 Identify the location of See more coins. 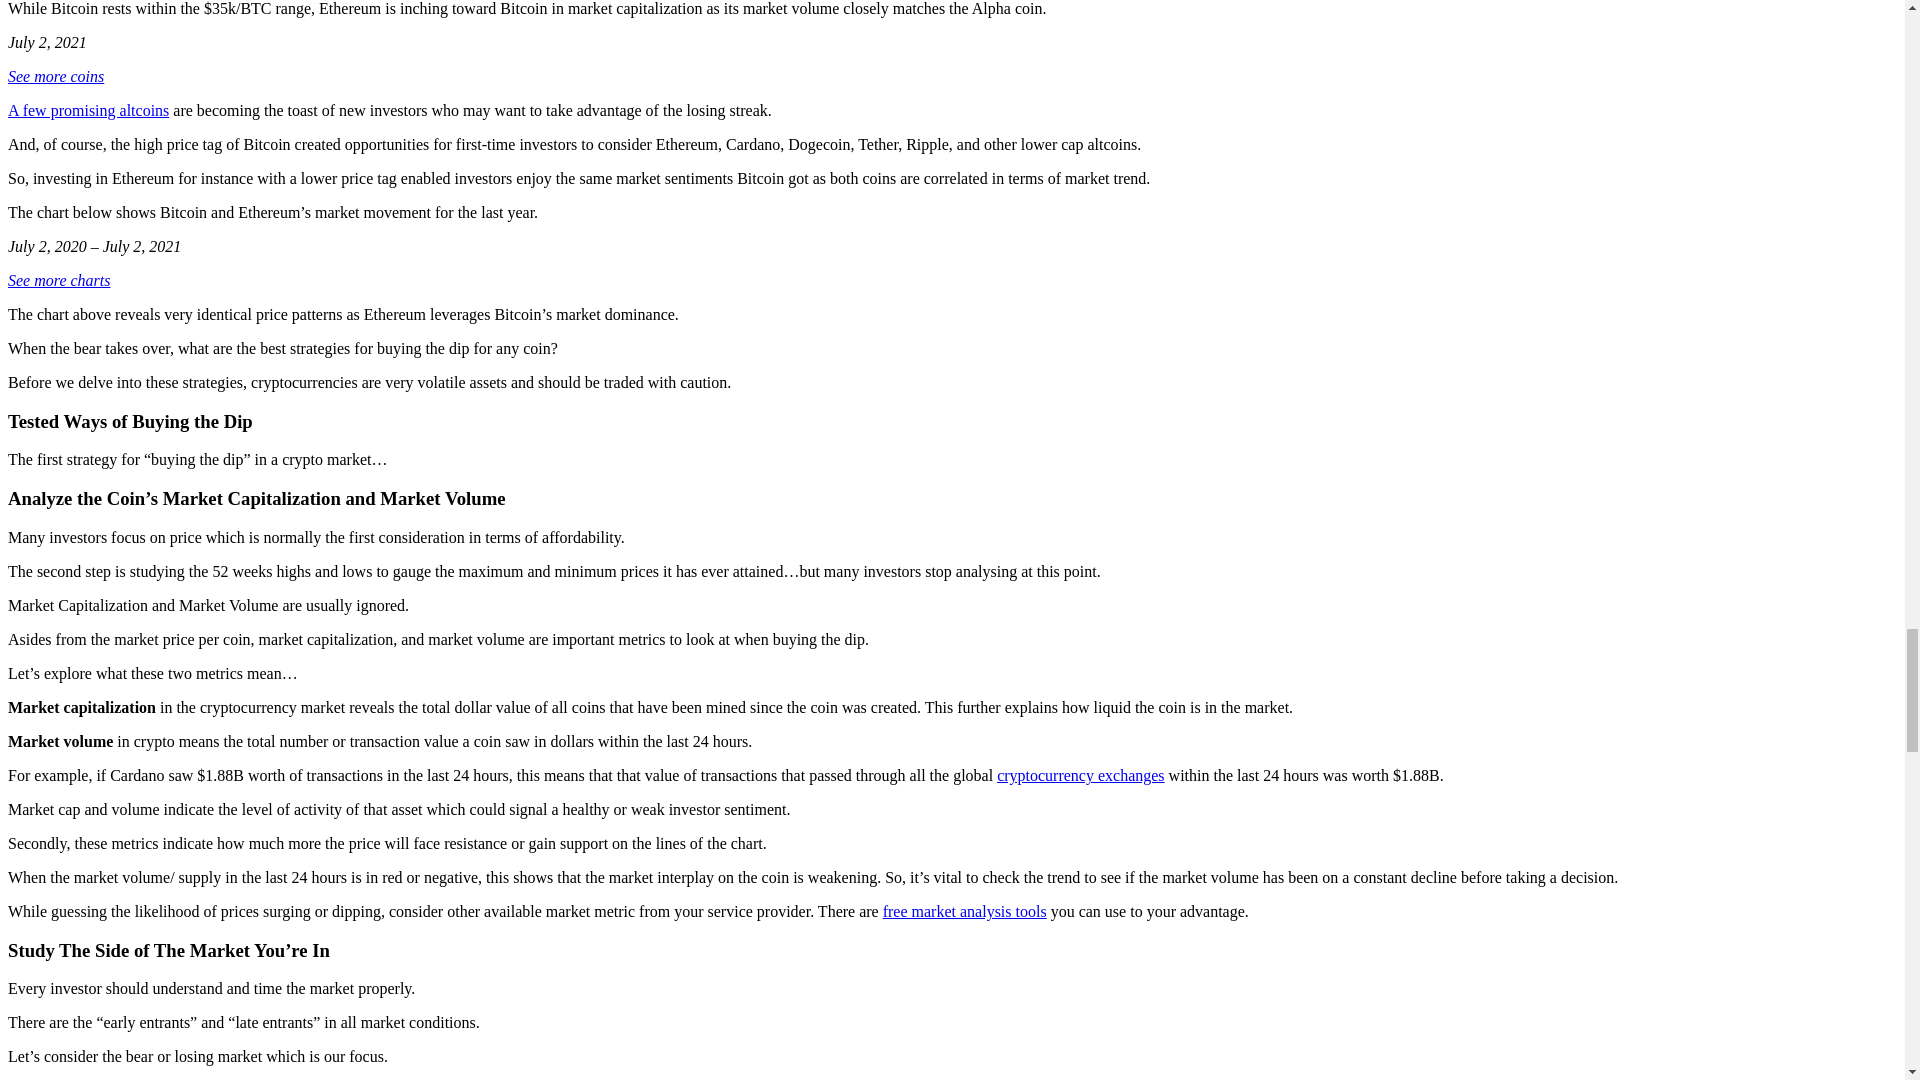
(55, 76).